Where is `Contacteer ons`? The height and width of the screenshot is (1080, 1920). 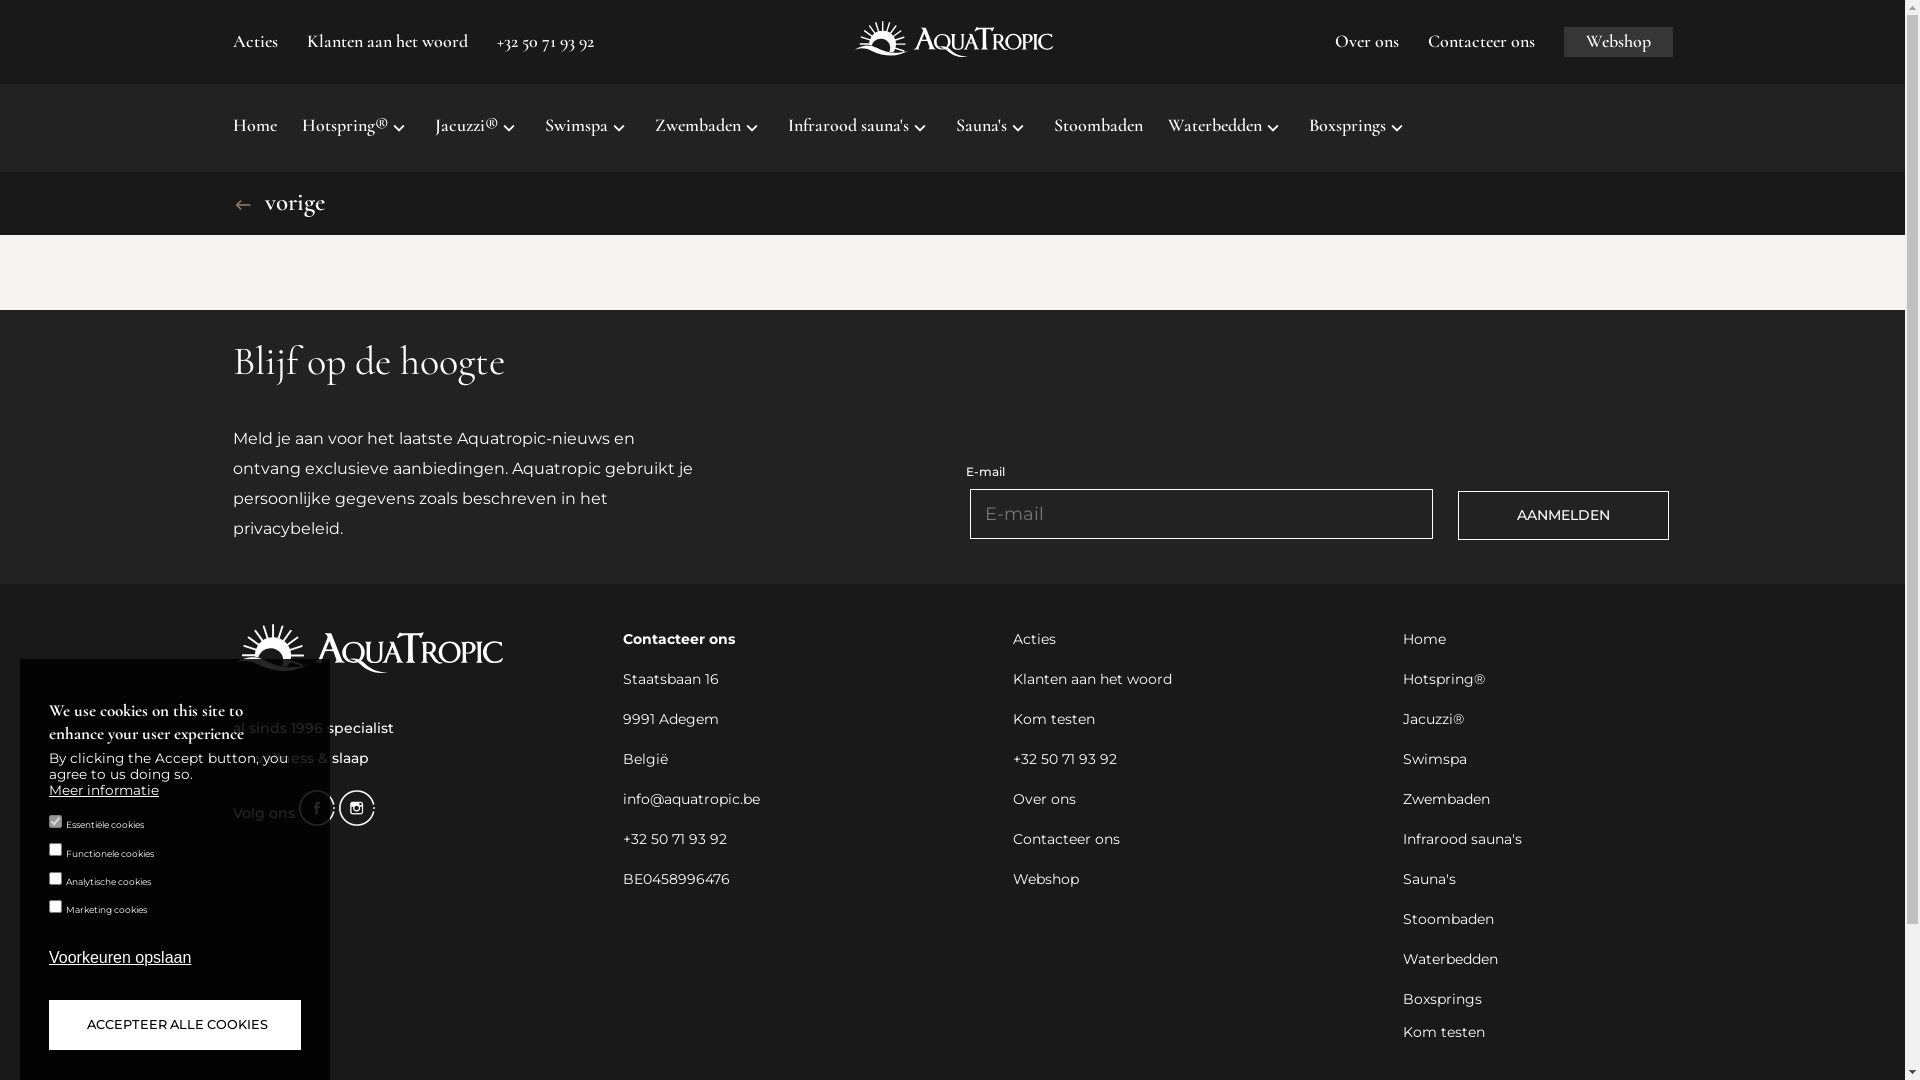 Contacteer ons is located at coordinates (1482, 42).